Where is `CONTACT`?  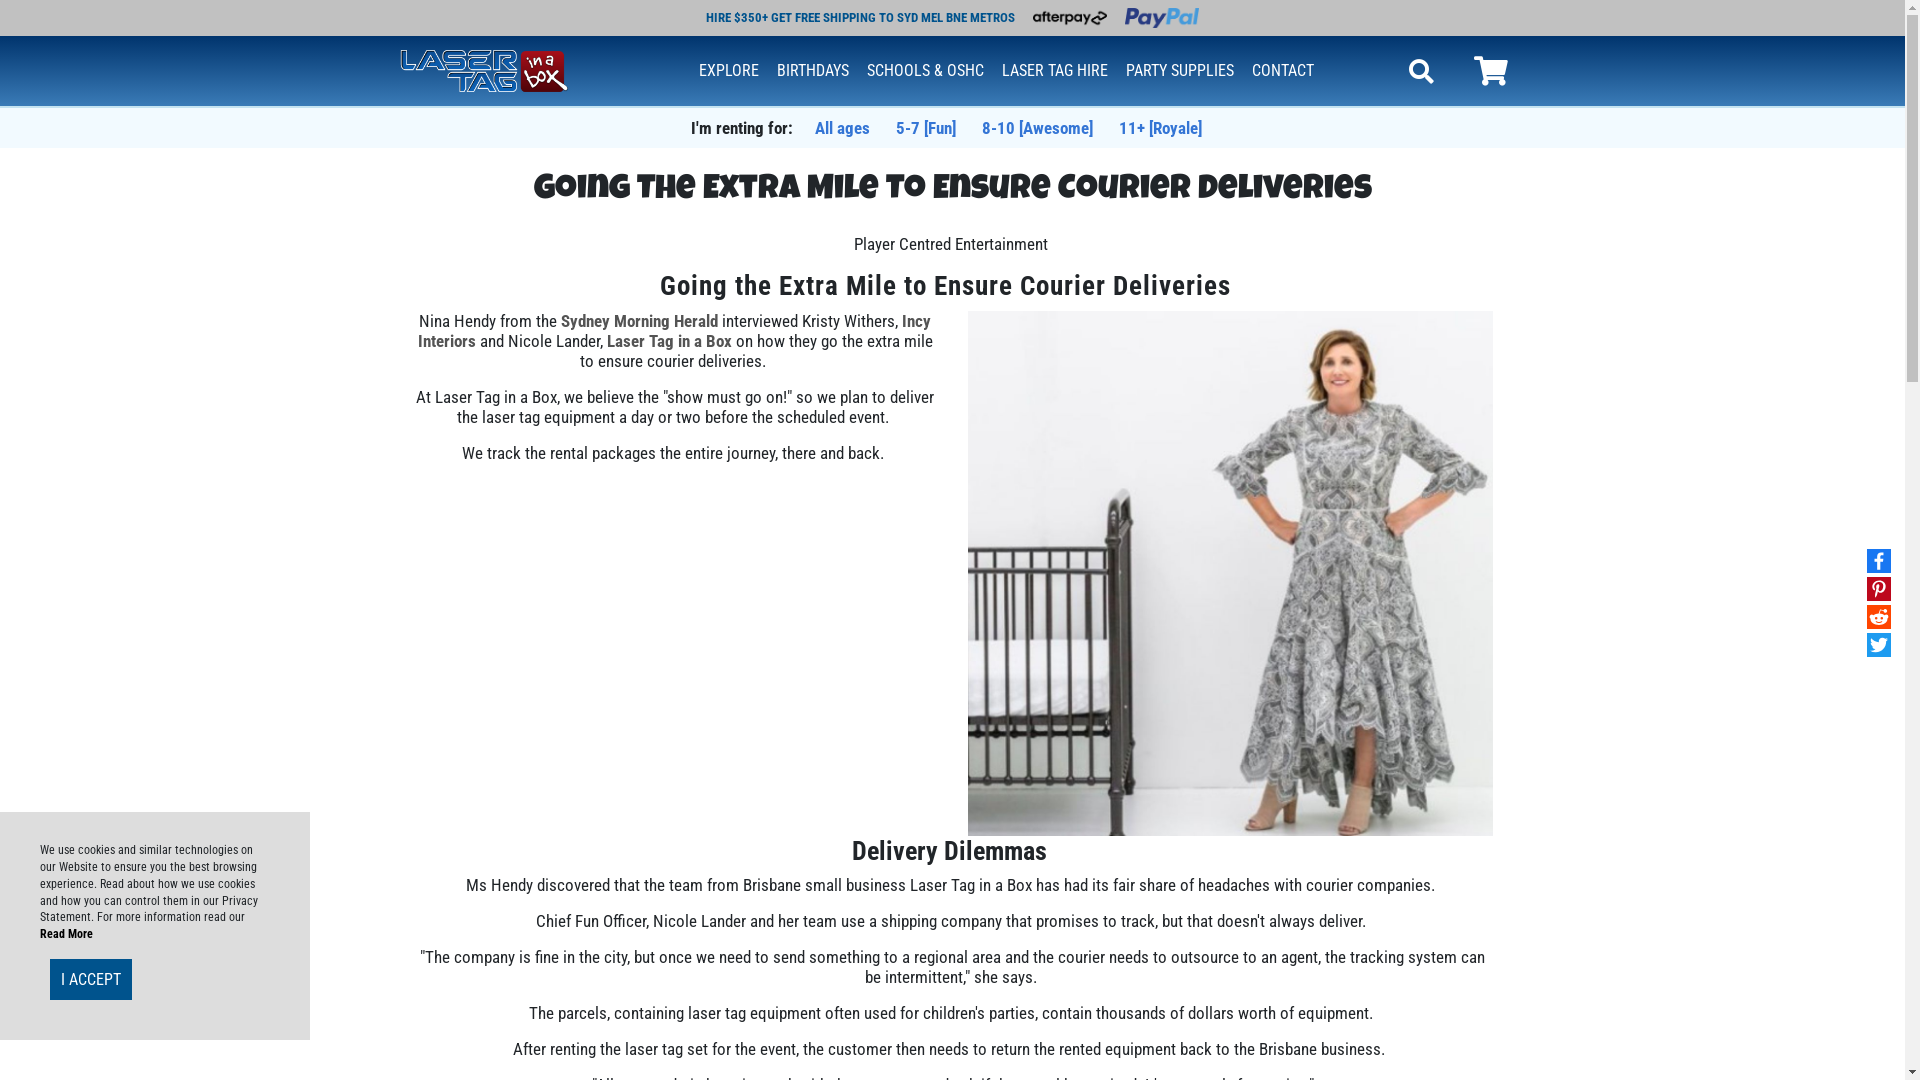
CONTACT is located at coordinates (1283, 71).